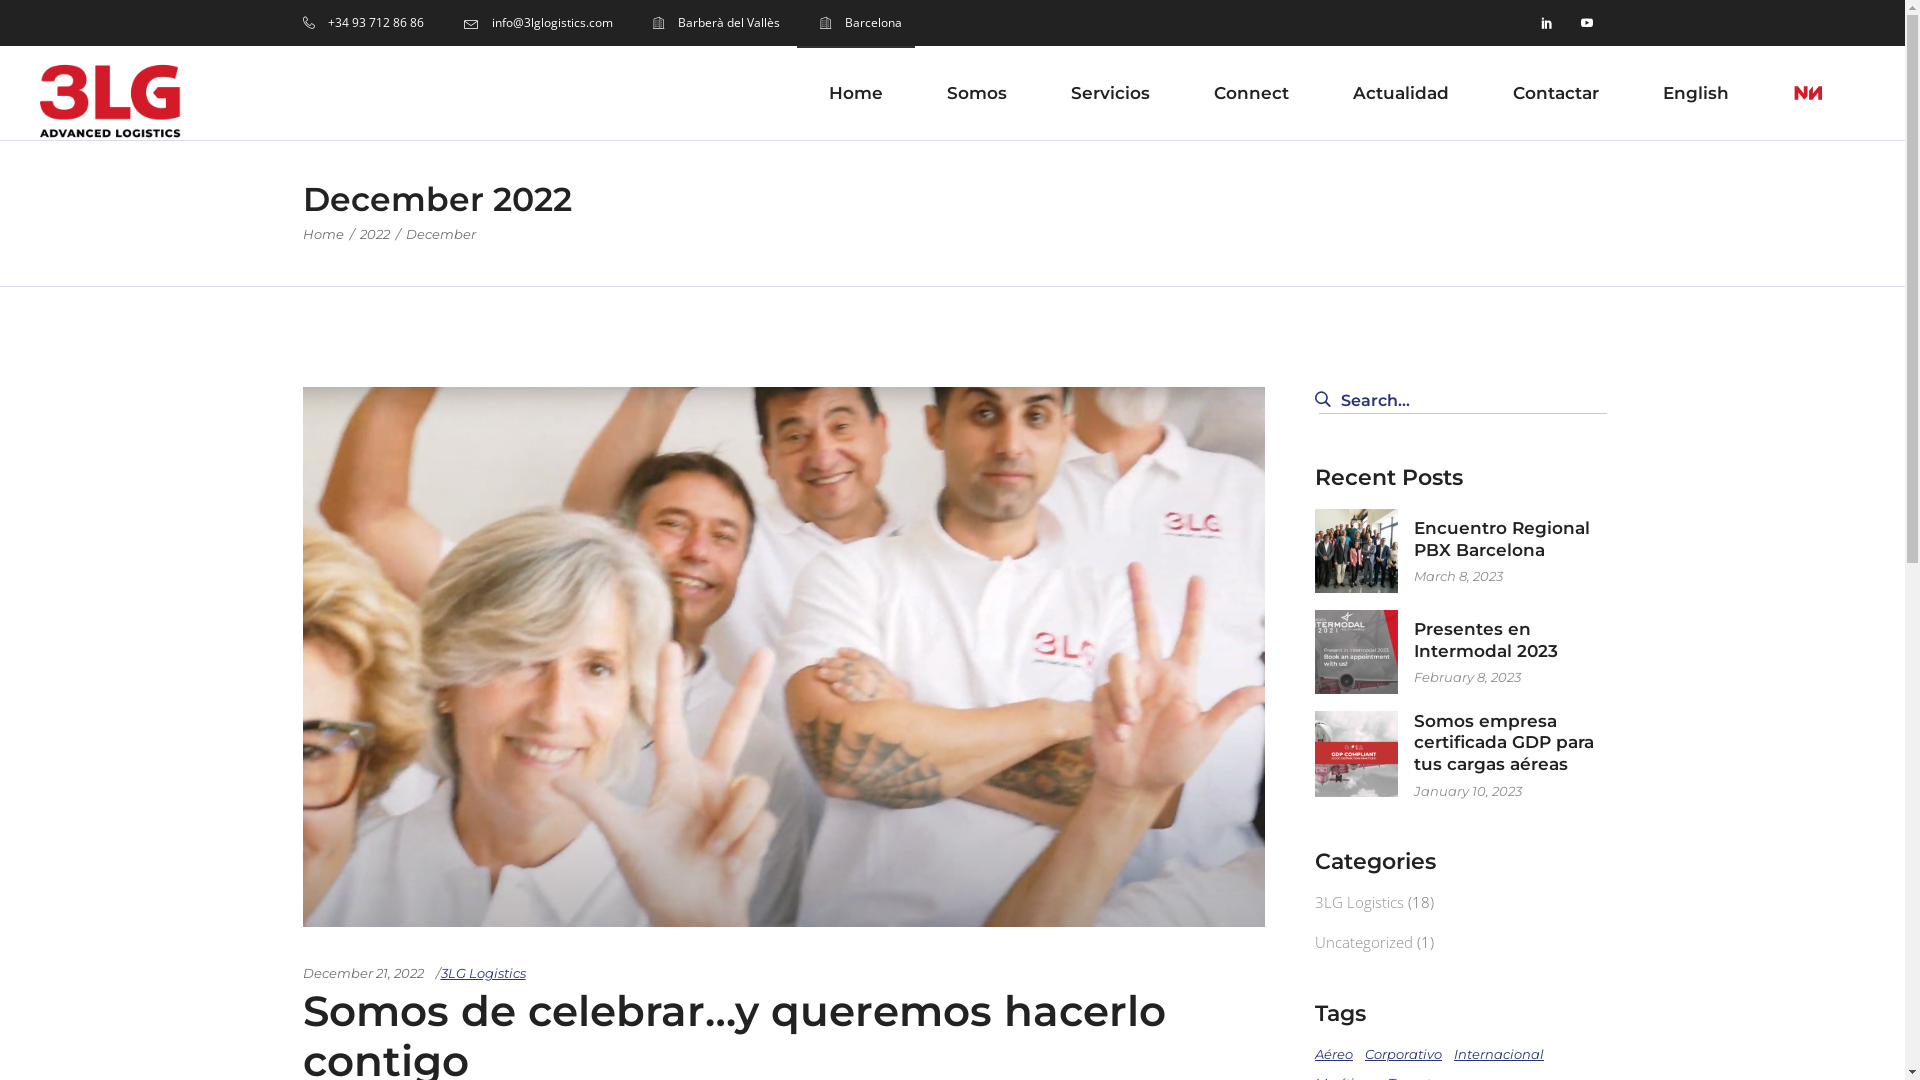 The height and width of the screenshot is (1080, 1920). Describe the element at coordinates (1696, 94) in the screenshot. I see `English` at that location.